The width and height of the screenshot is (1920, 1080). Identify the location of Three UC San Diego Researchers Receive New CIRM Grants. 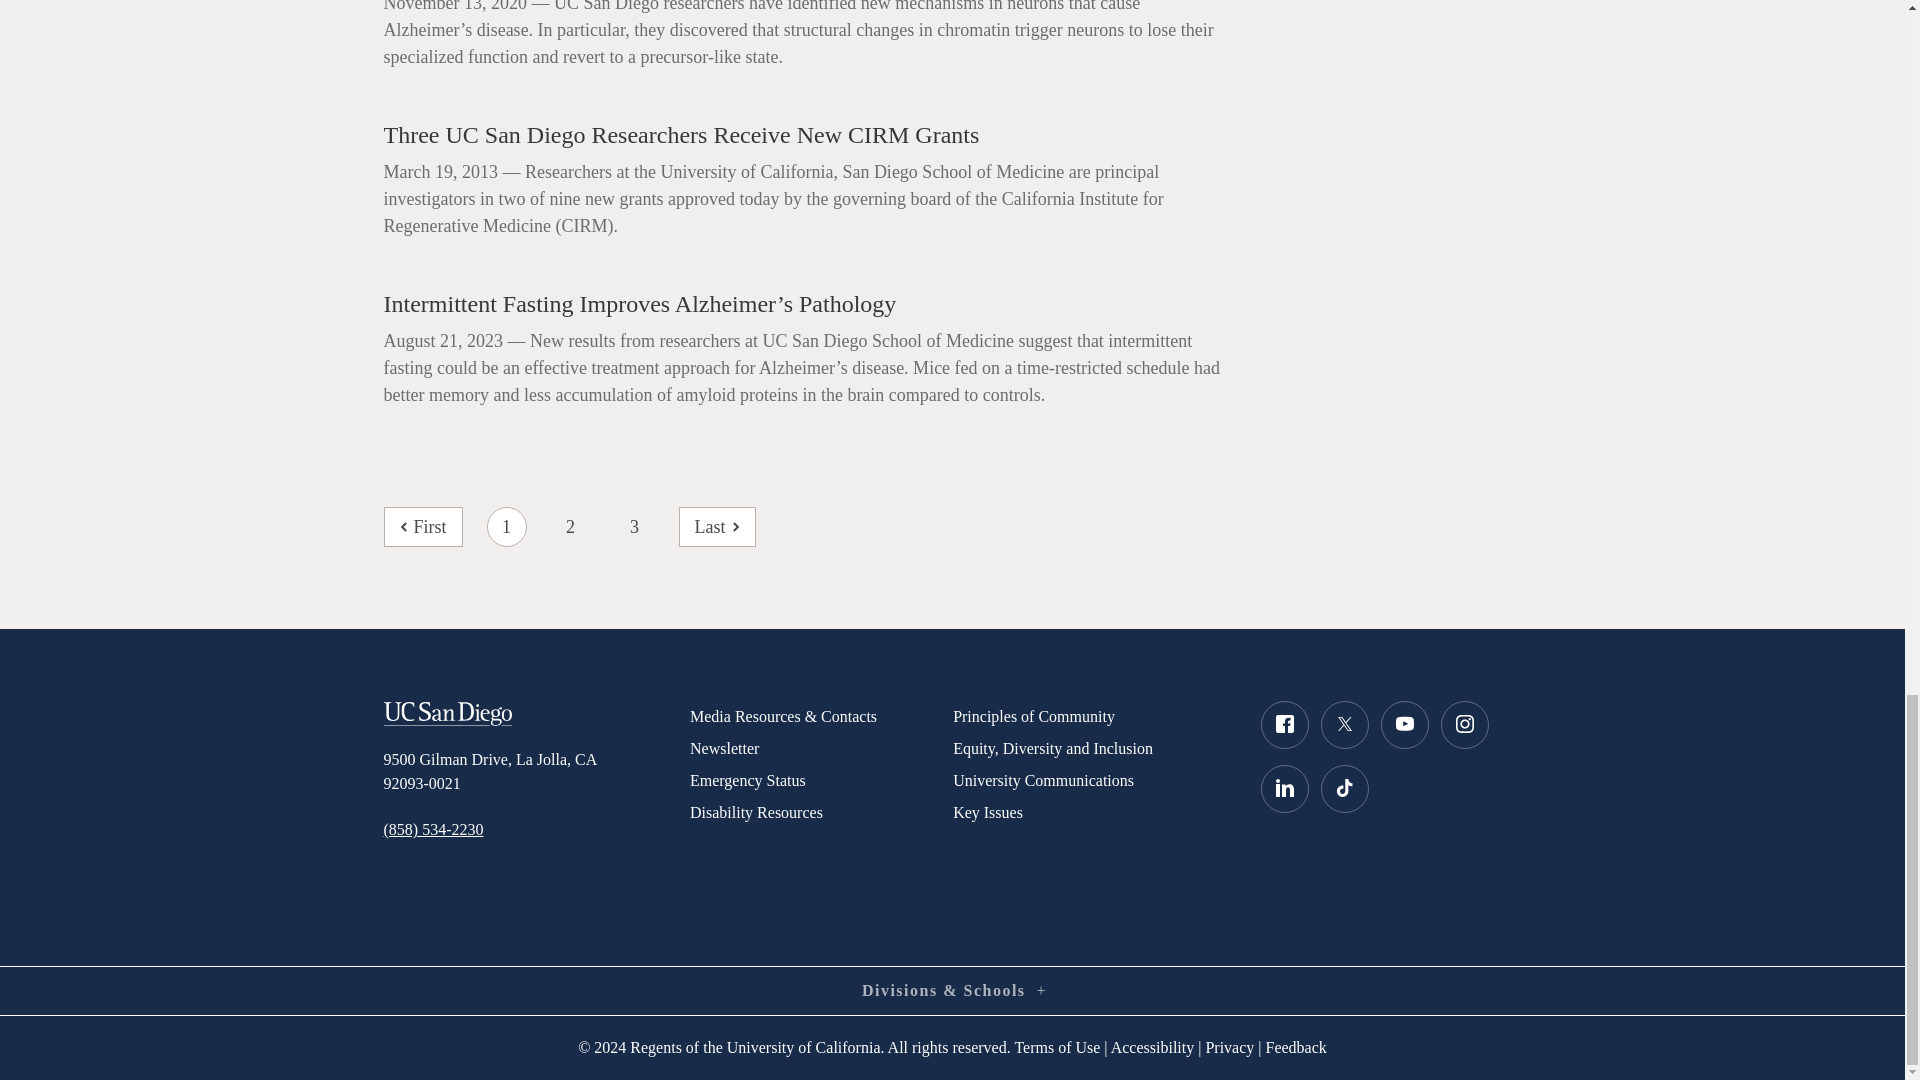
(807, 134).